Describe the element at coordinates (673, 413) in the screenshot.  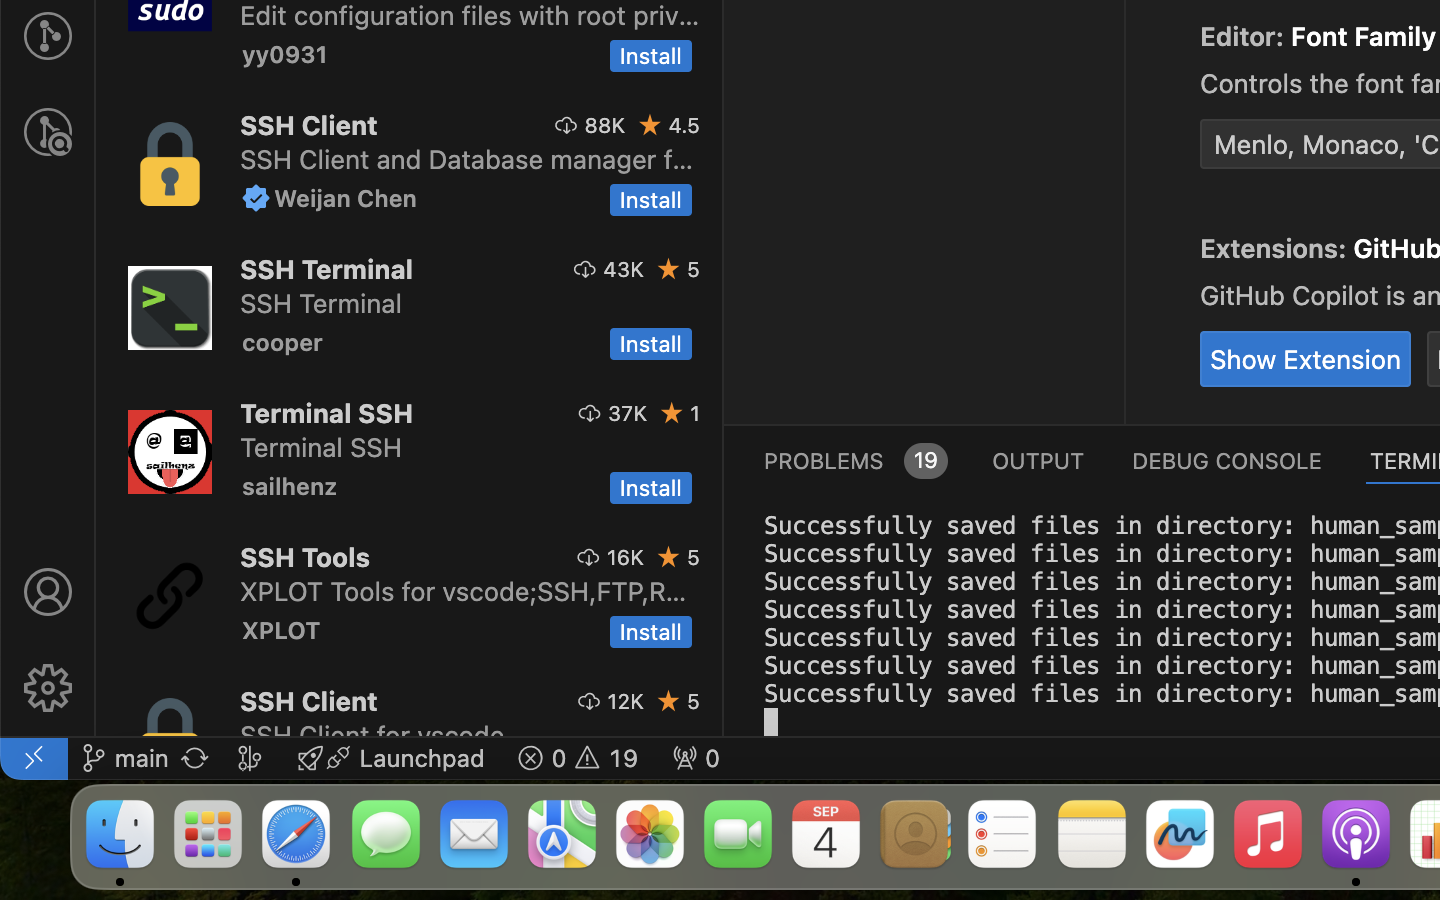
I see `` at that location.